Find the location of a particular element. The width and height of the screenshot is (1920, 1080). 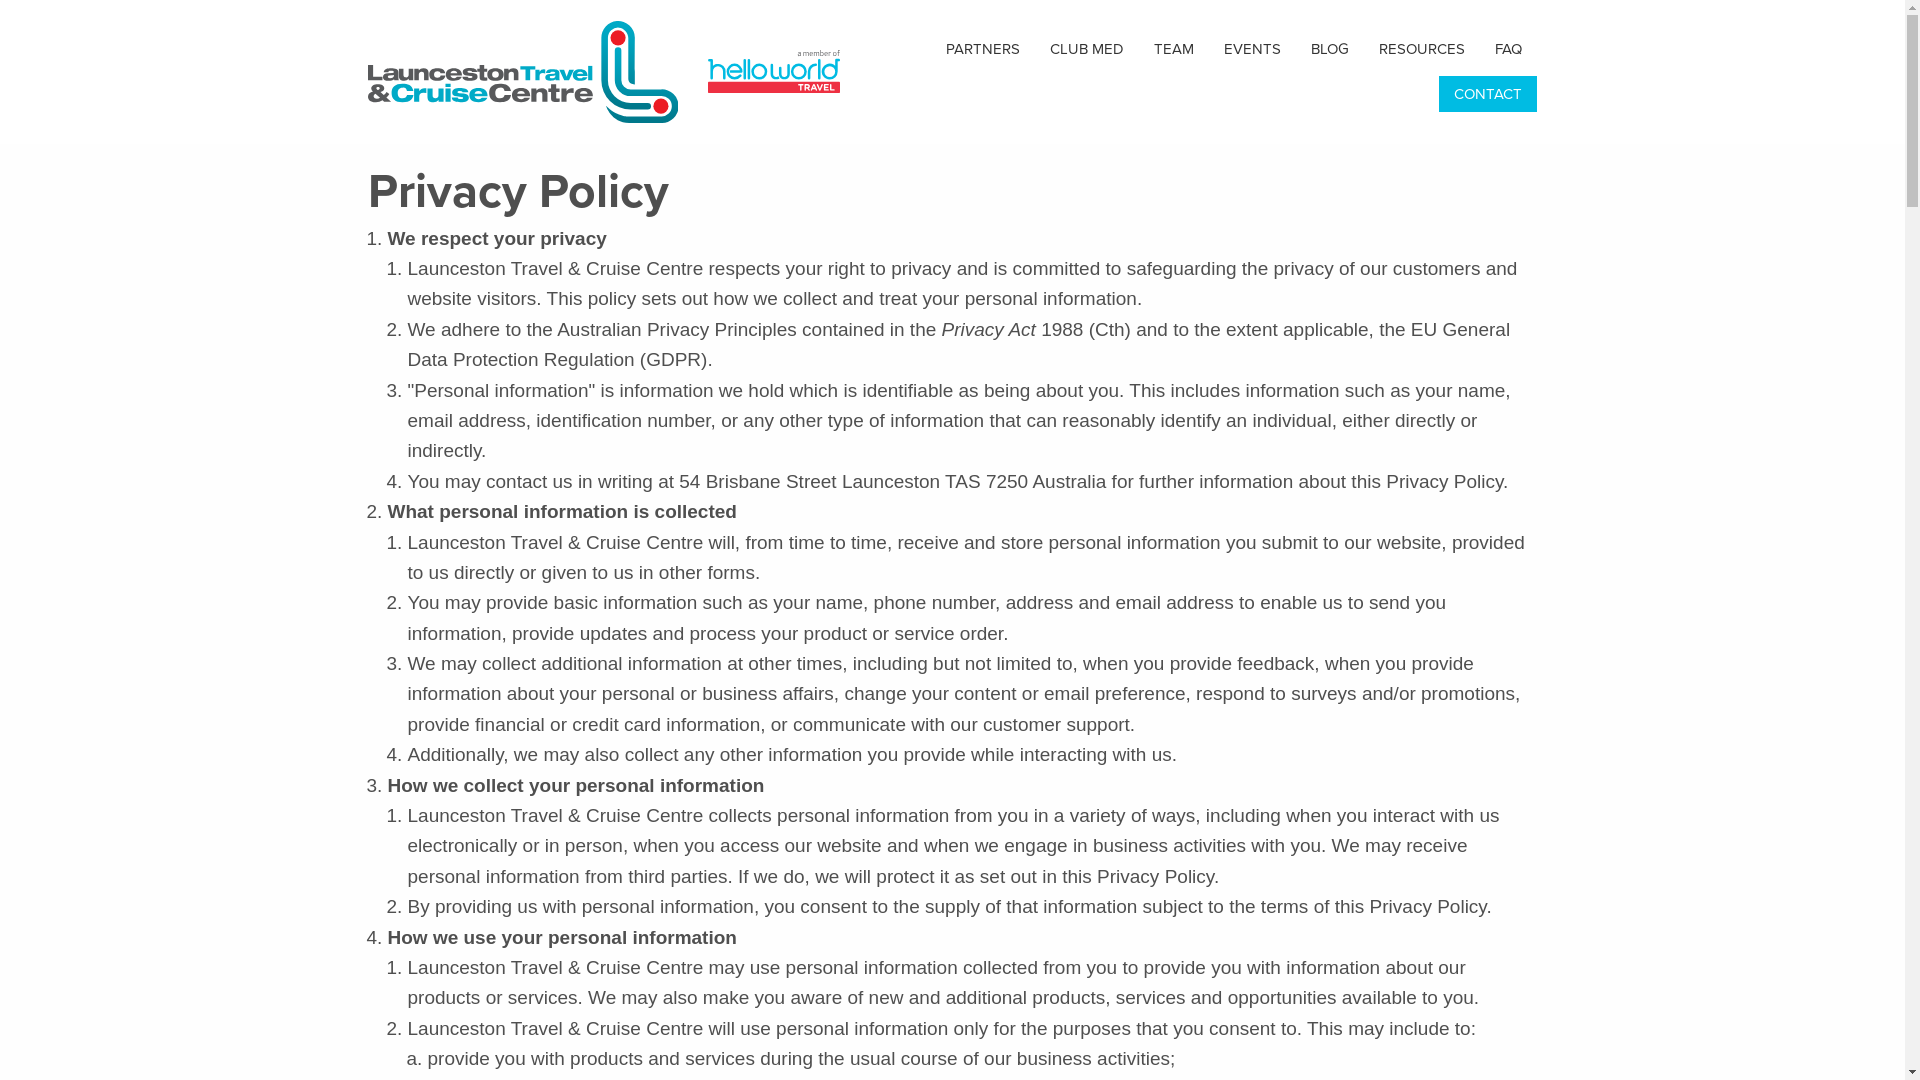

CONTACT is located at coordinates (1488, 94).